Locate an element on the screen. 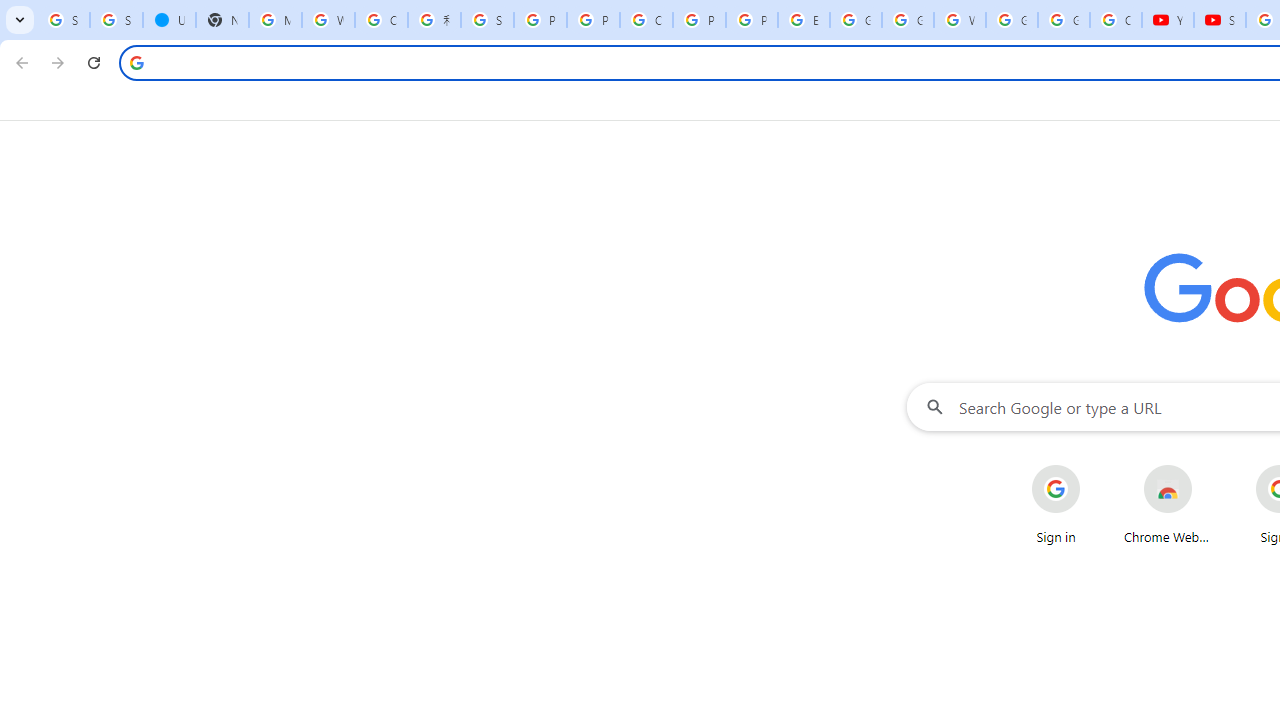  Edit and view right-to-left text - Google Docs Editors Help is located at coordinates (804, 20).